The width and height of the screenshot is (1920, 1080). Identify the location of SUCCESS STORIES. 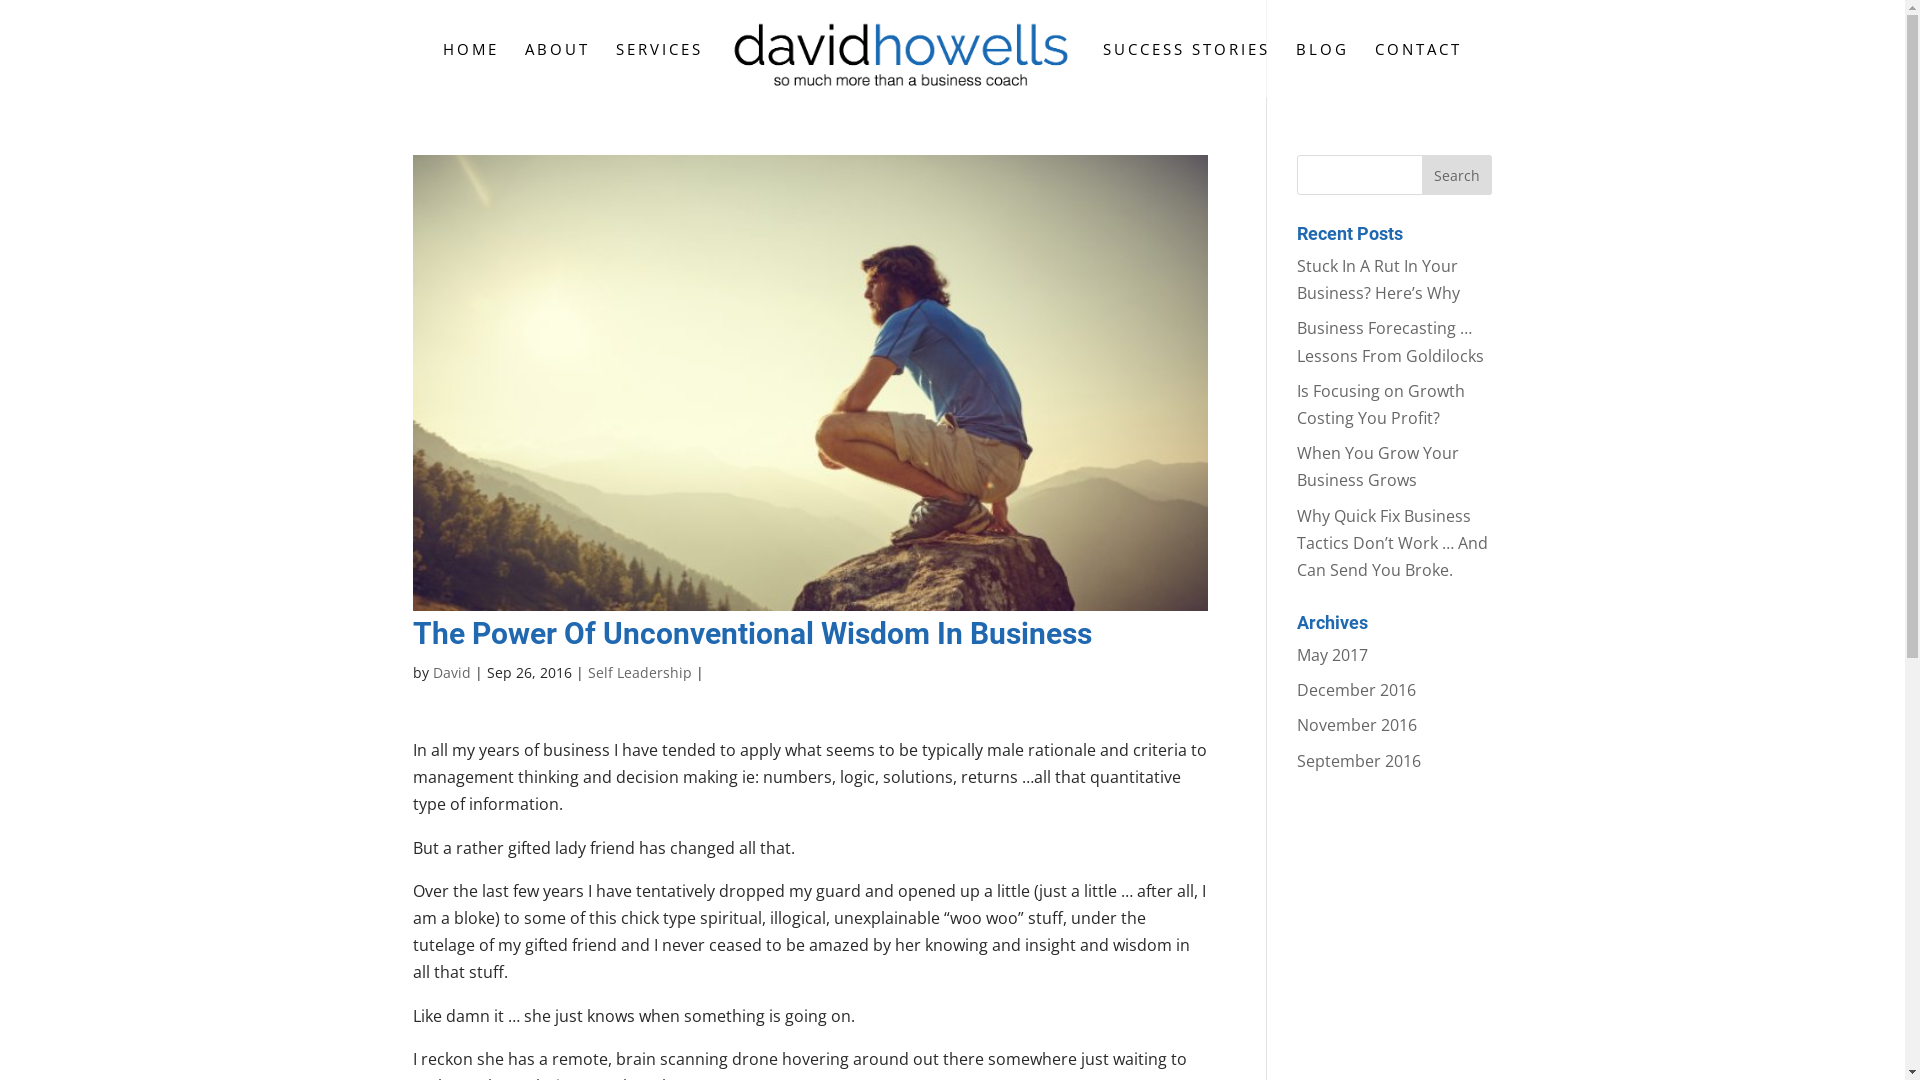
(1186, 70).